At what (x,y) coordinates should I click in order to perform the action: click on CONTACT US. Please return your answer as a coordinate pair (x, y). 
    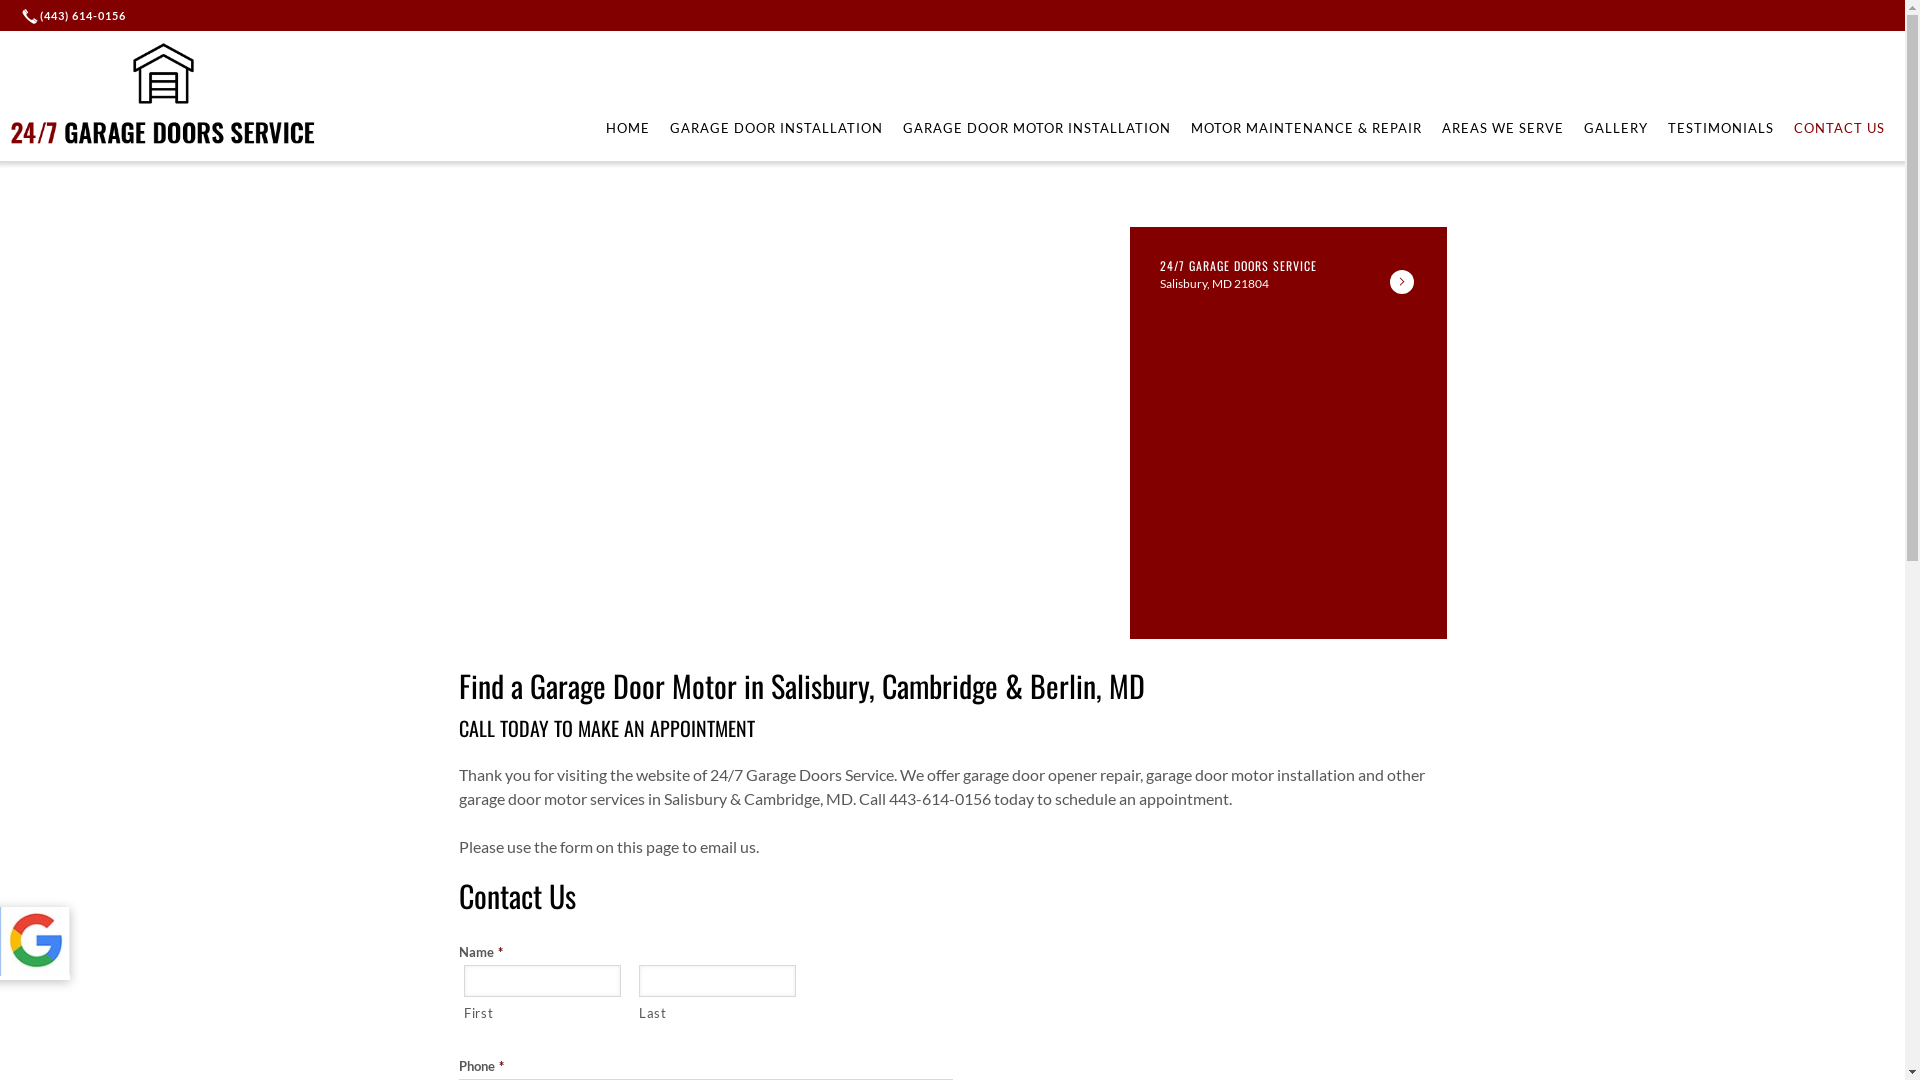
    Looking at the image, I should click on (1840, 128).